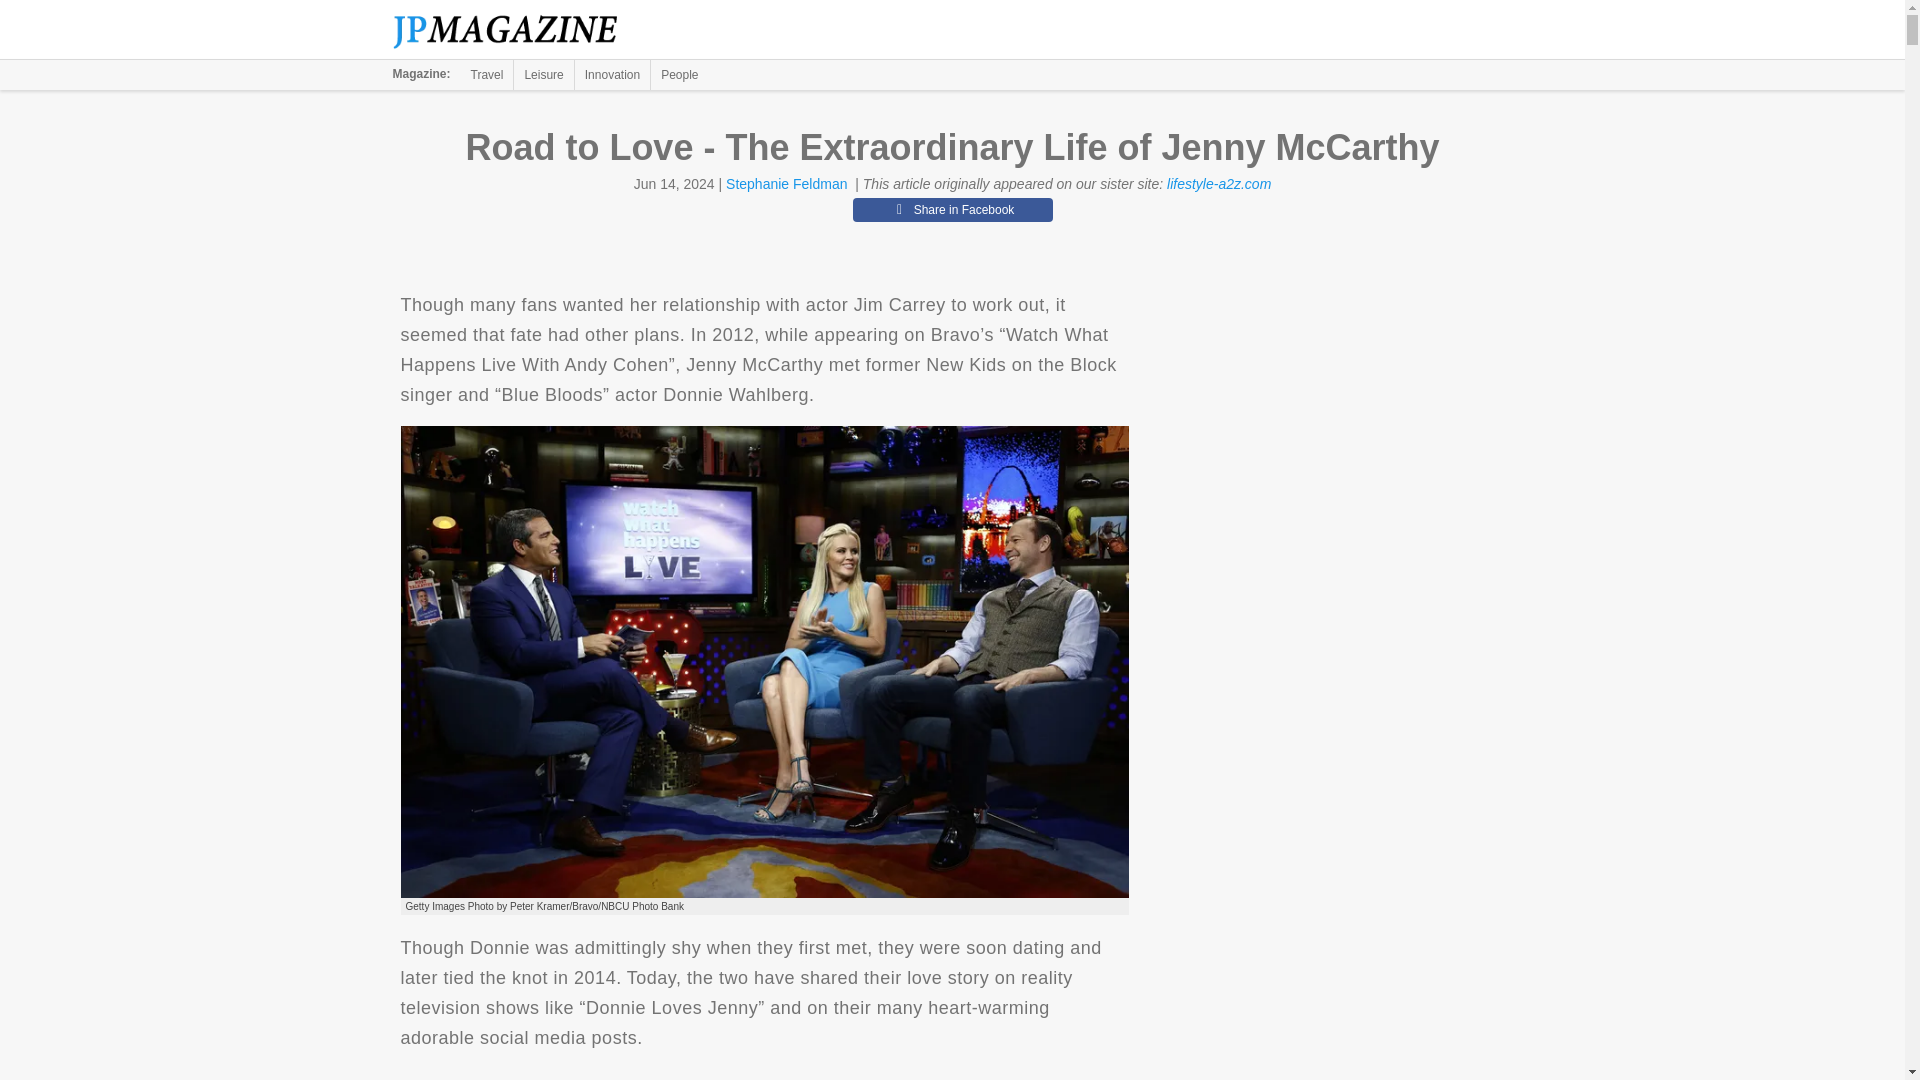 Image resolution: width=1920 pixels, height=1080 pixels. Describe the element at coordinates (1219, 184) in the screenshot. I see `lifestyle-a2z.com` at that location.